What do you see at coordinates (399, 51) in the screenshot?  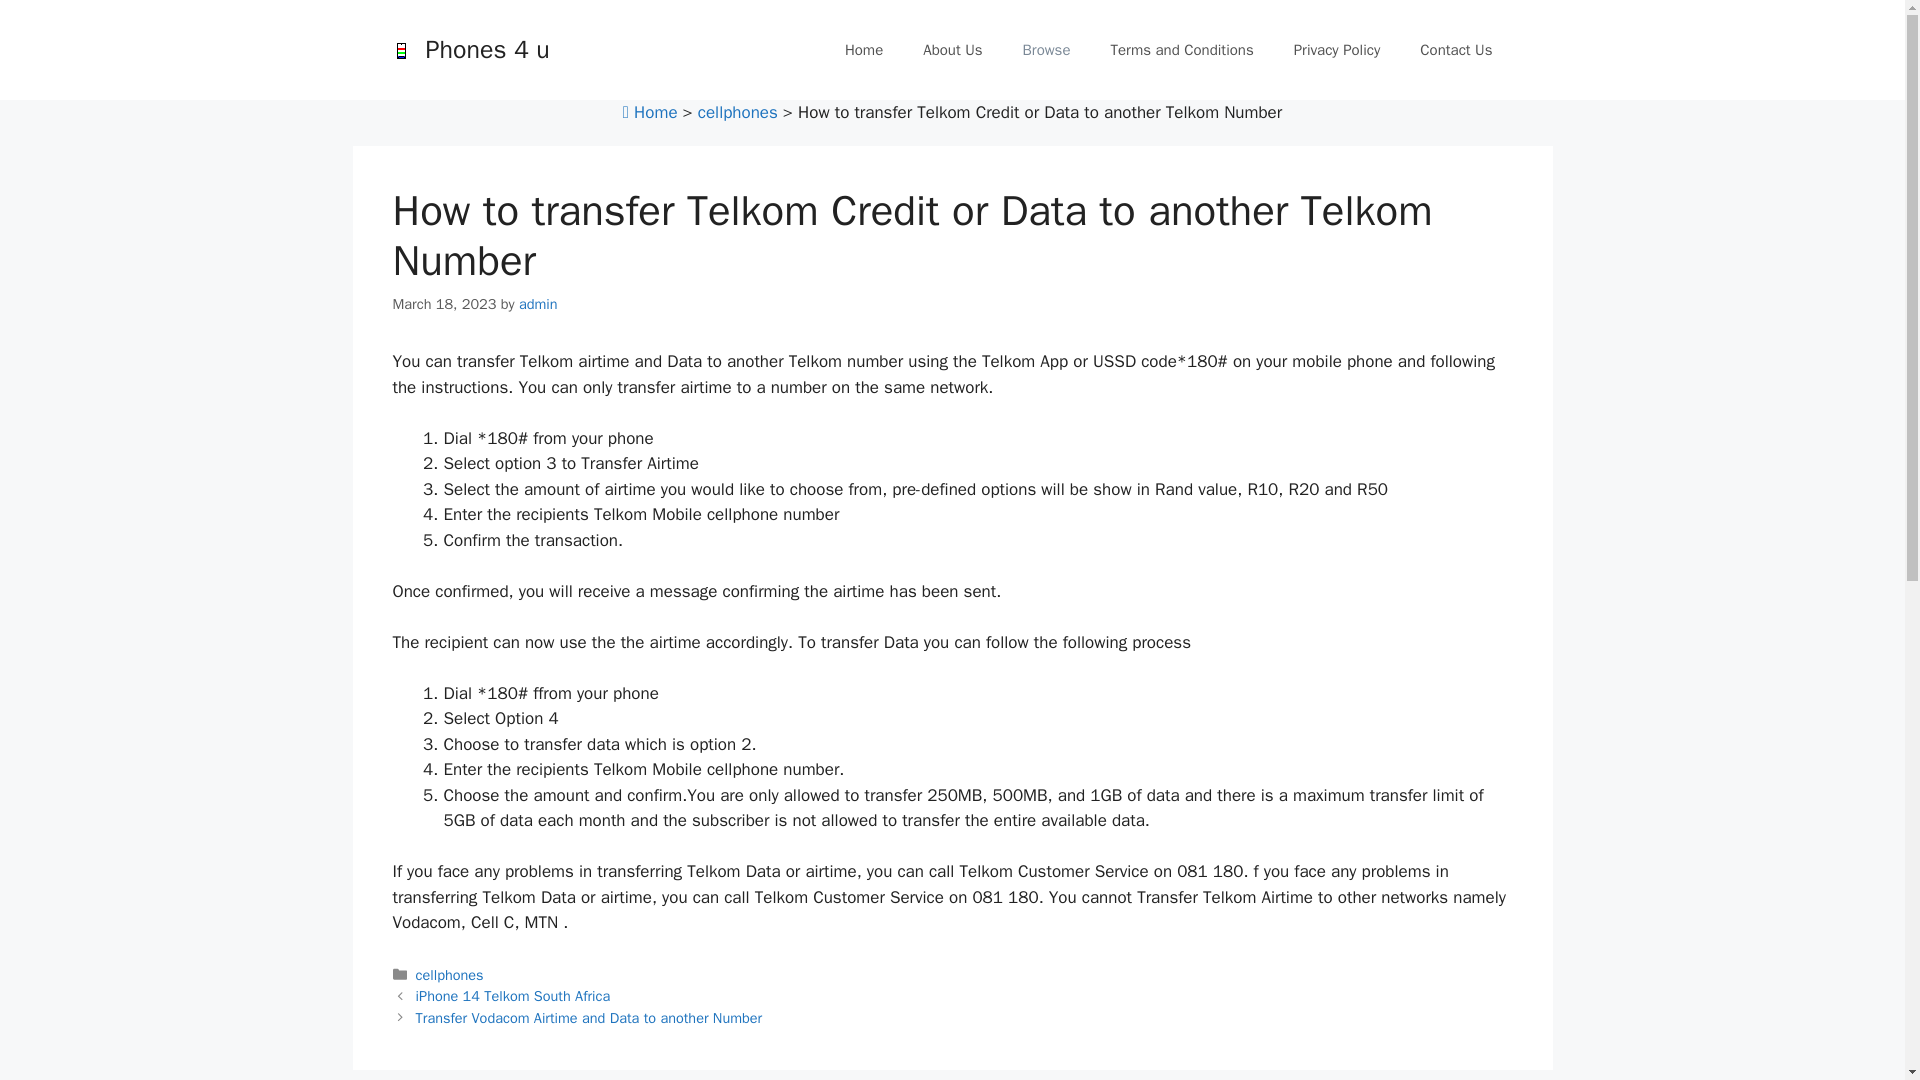 I see `Phones 4 u` at bounding box center [399, 51].